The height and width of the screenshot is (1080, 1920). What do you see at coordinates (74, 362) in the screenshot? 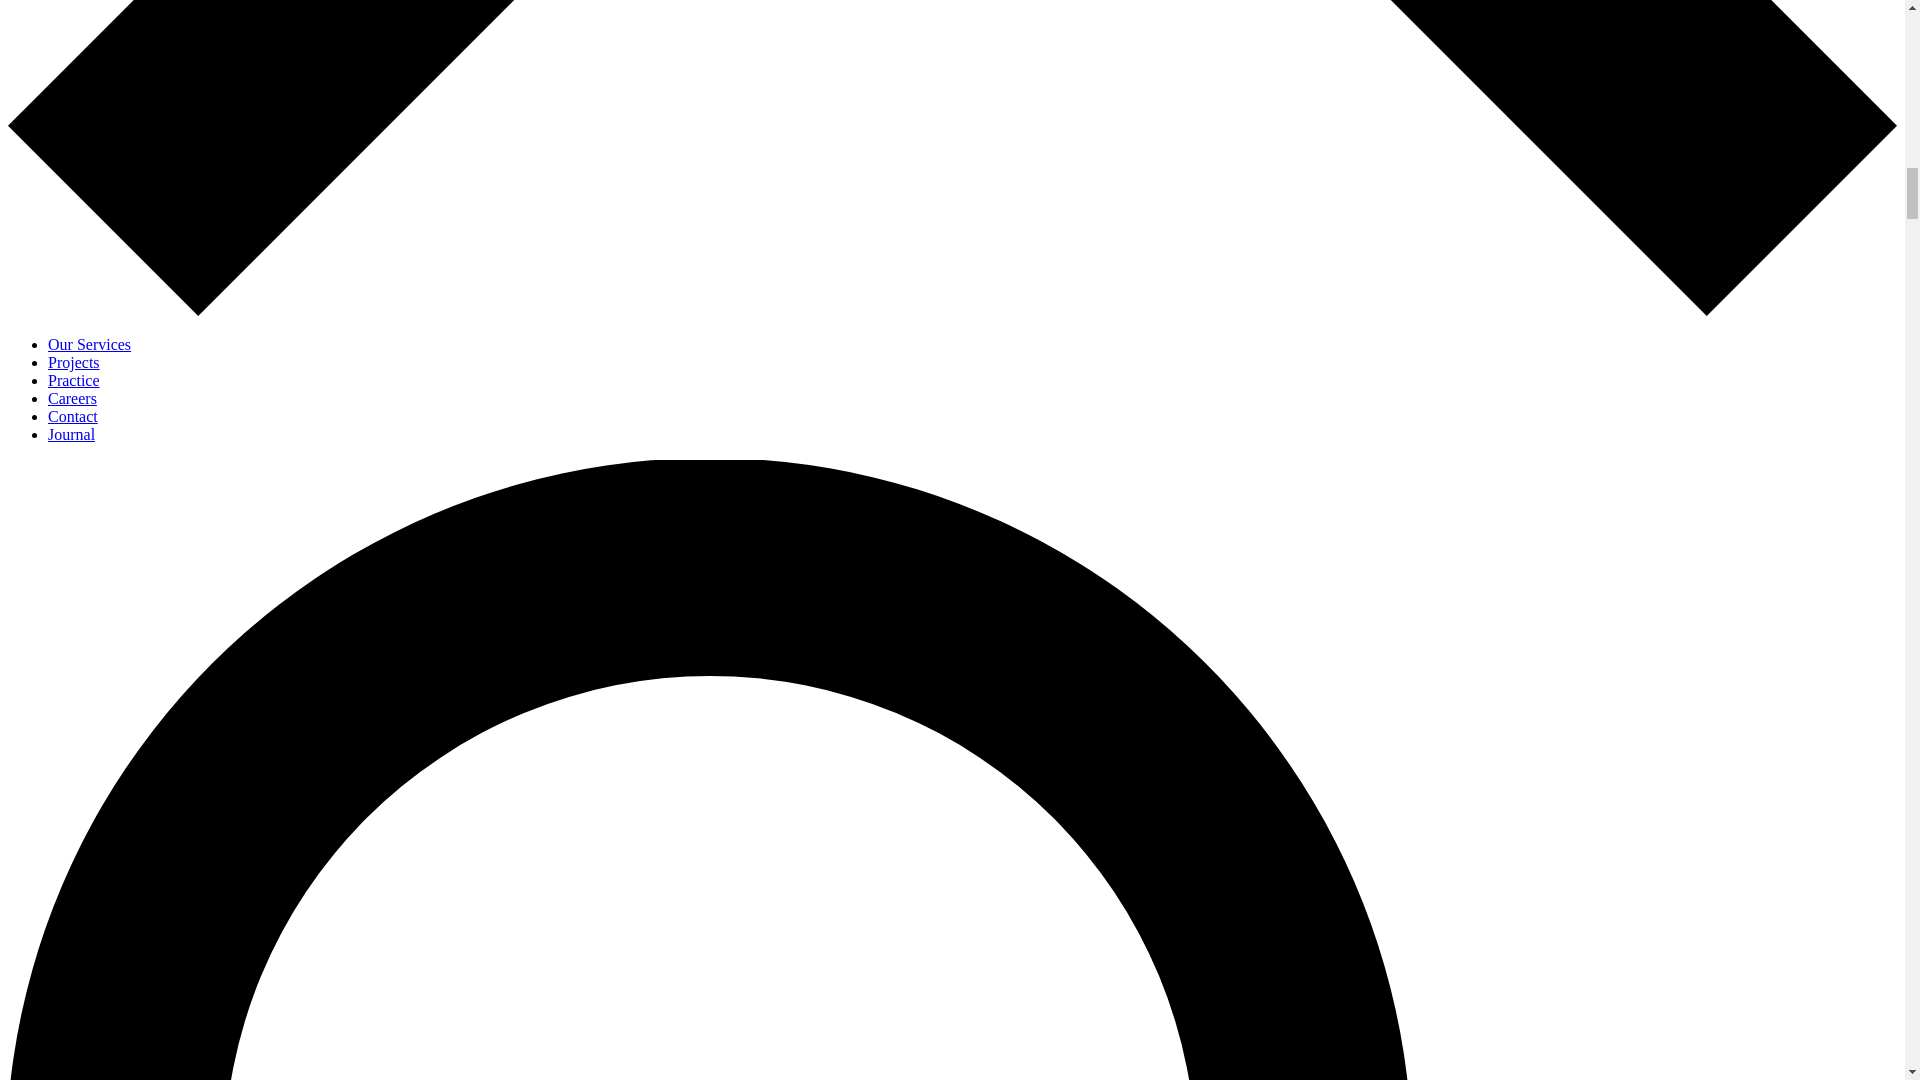
I see `Projects` at bounding box center [74, 362].